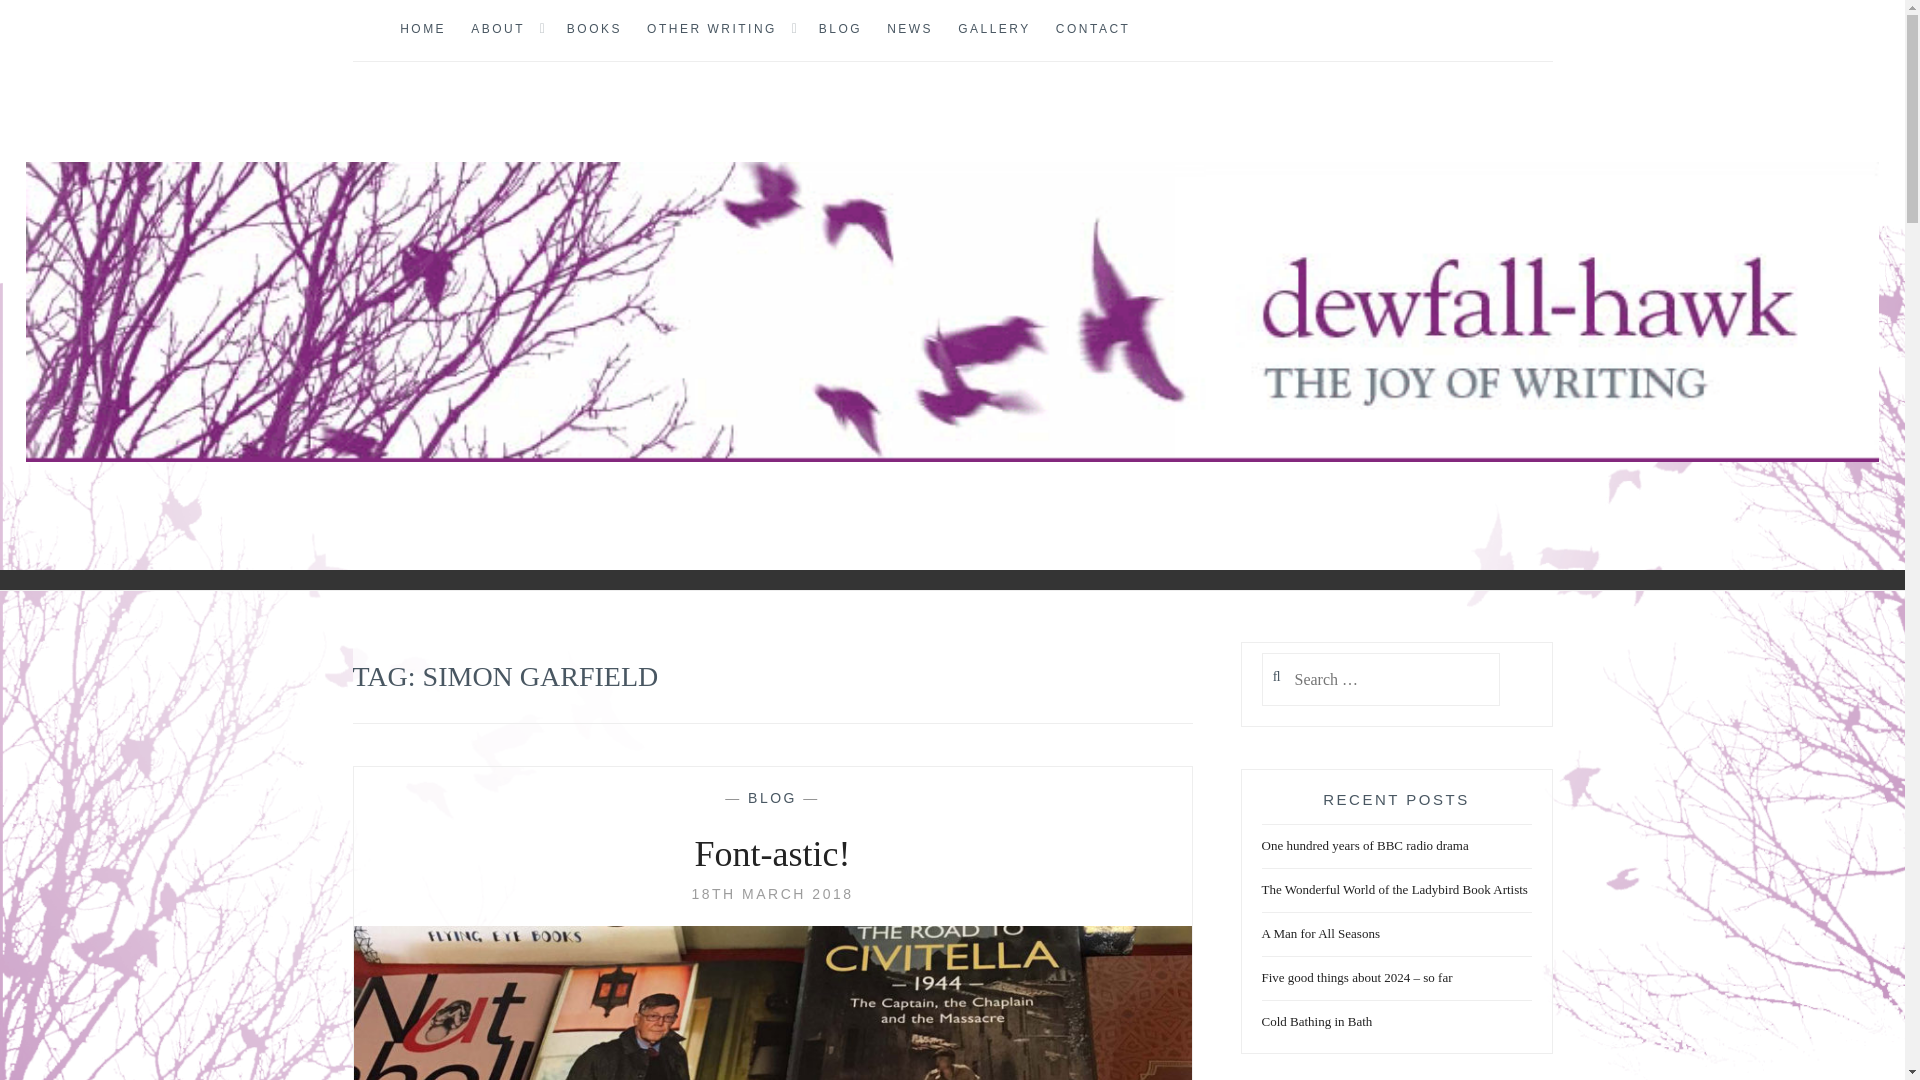 This screenshot has width=1920, height=1080. Describe the element at coordinates (772, 854) in the screenshot. I see `Font-astic!` at that location.